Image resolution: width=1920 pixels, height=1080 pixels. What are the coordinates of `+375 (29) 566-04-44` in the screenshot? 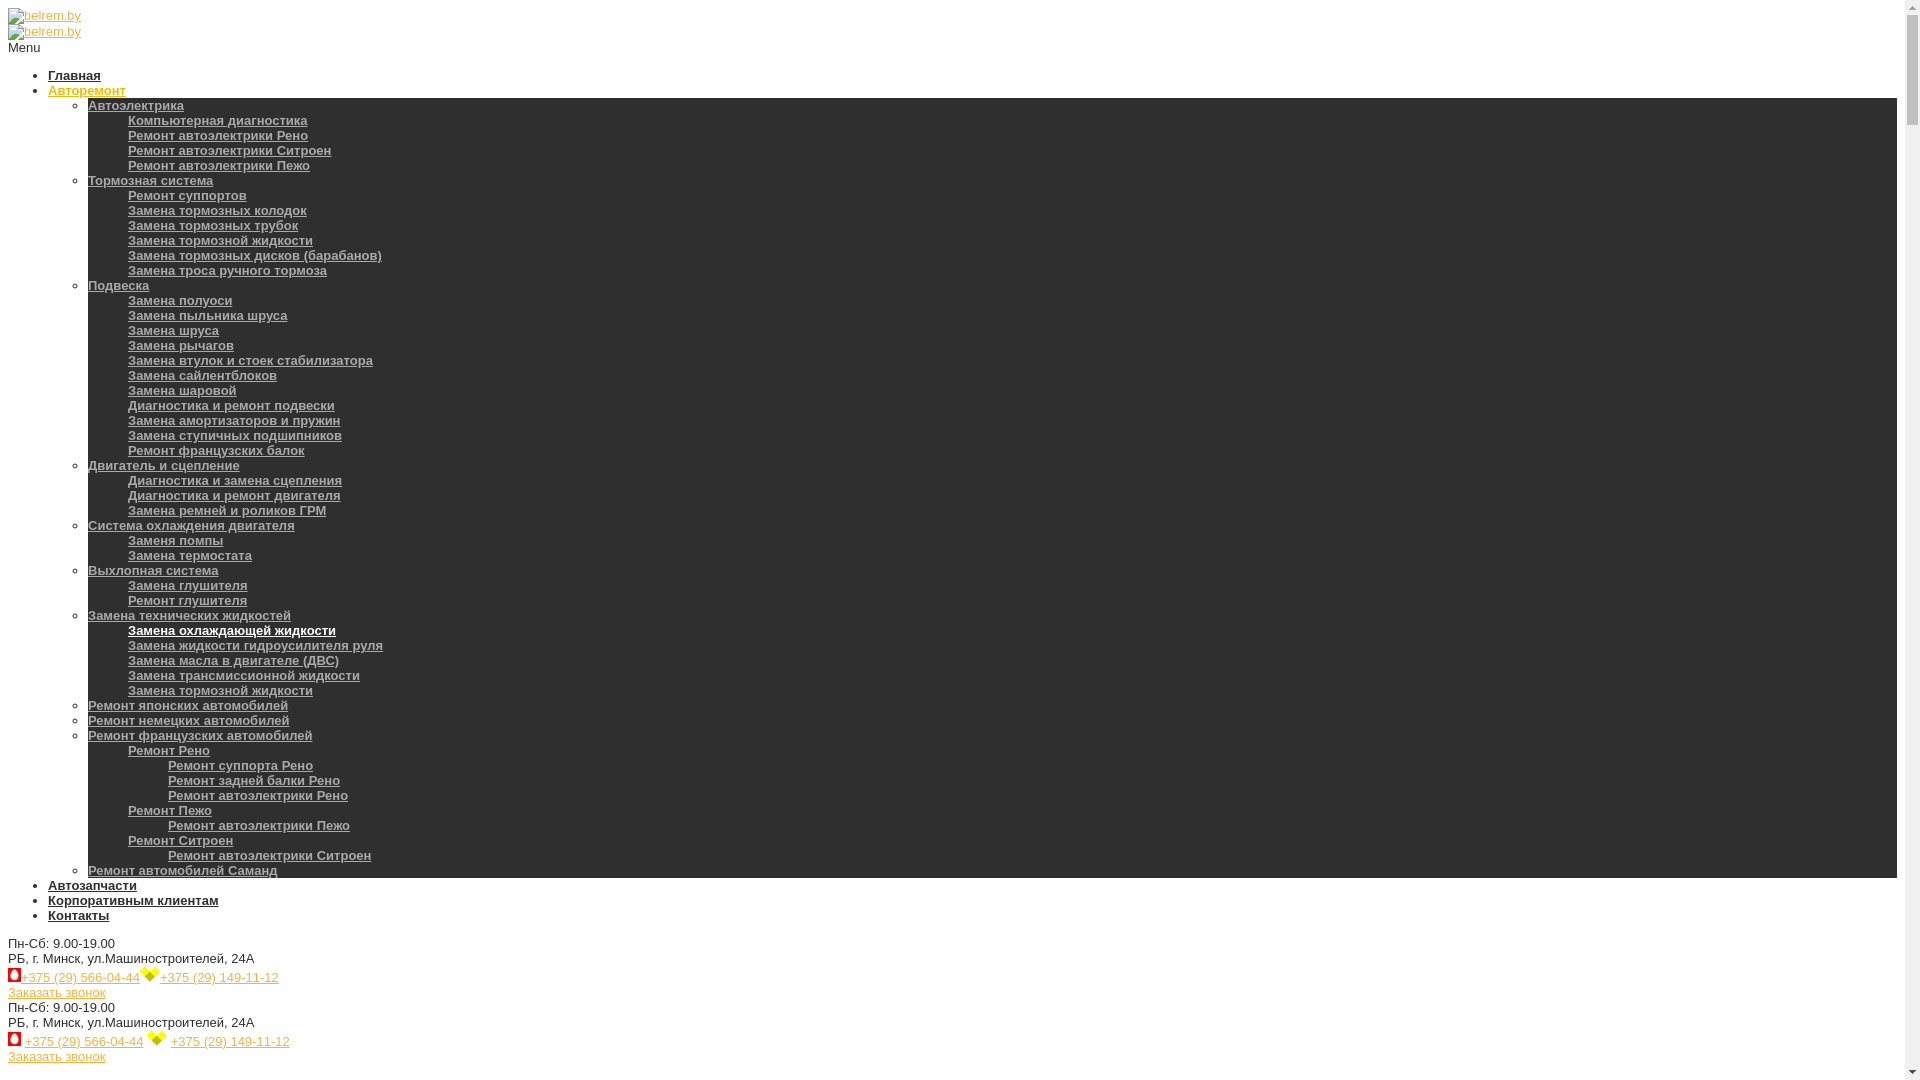 It's located at (80, 978).